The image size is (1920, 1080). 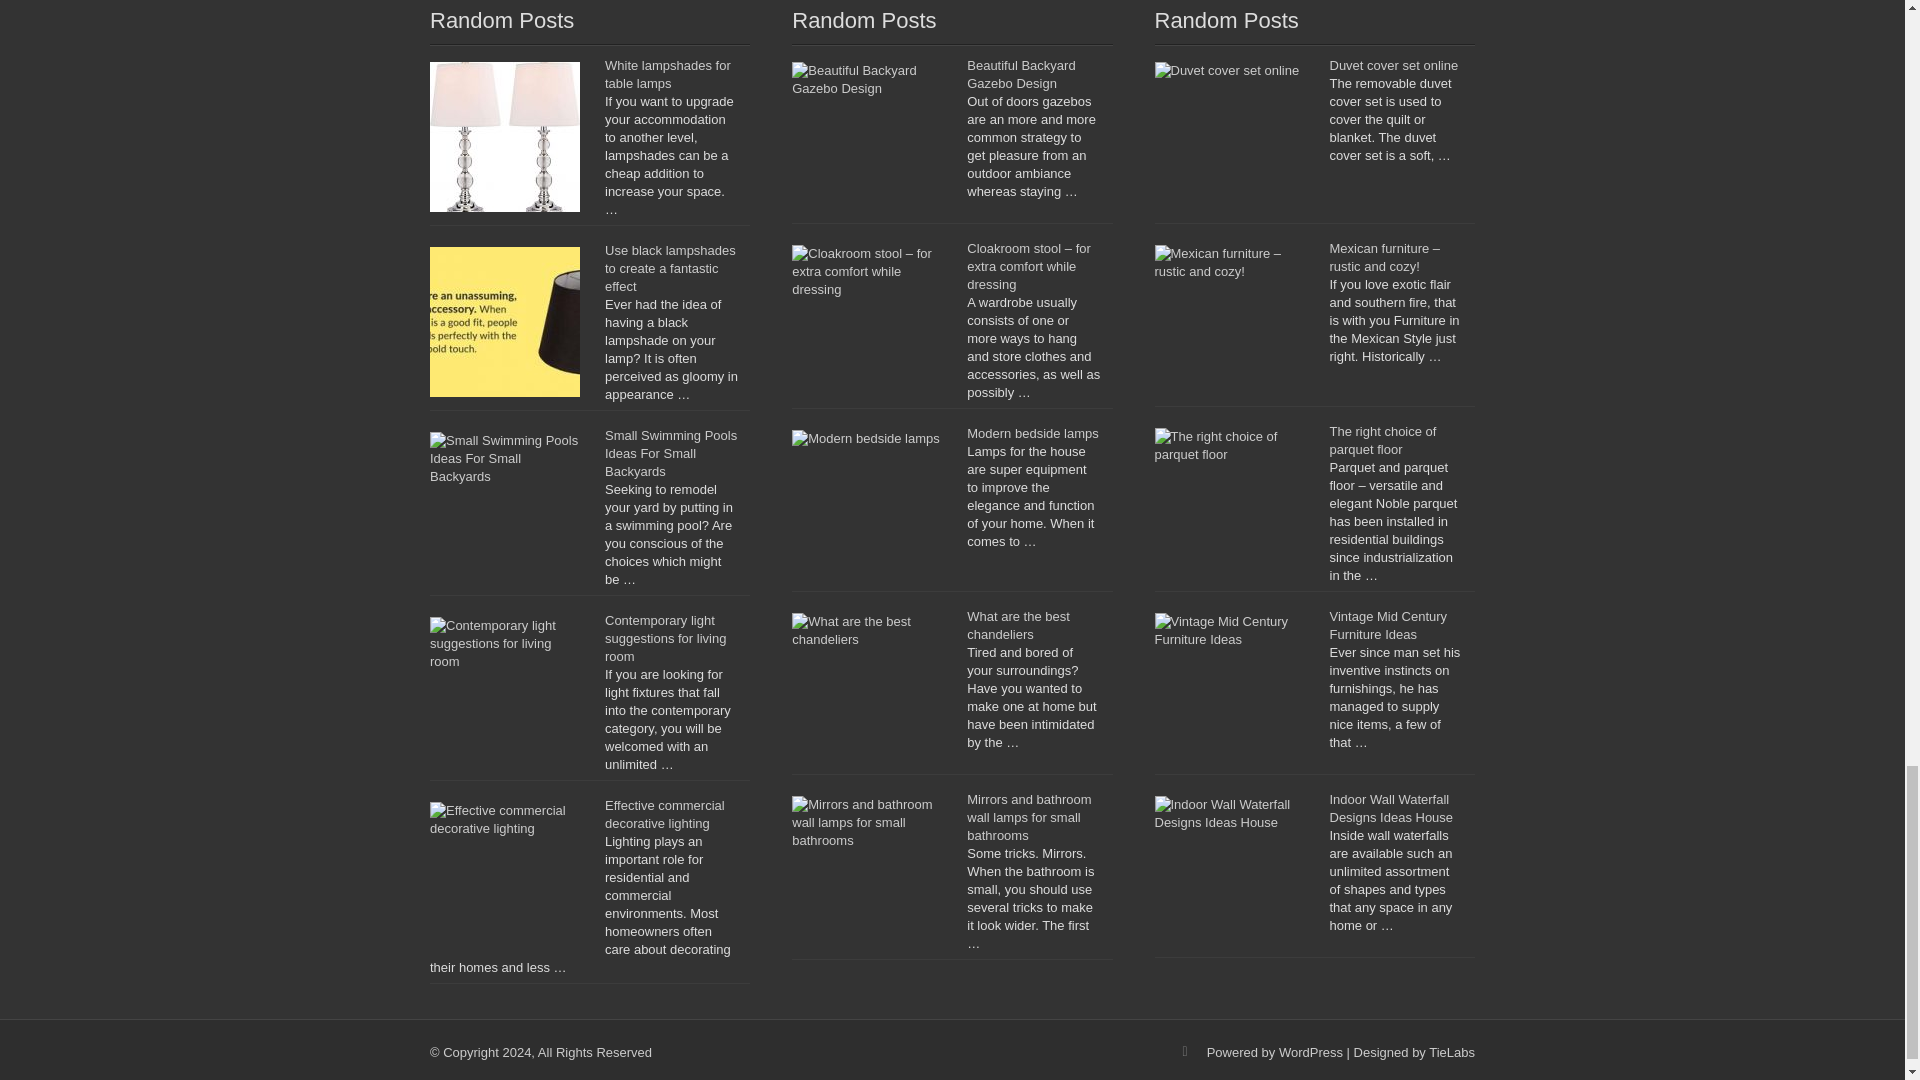 I want to click on Effective commercial decorative lighting, so click(x=664, y=814).